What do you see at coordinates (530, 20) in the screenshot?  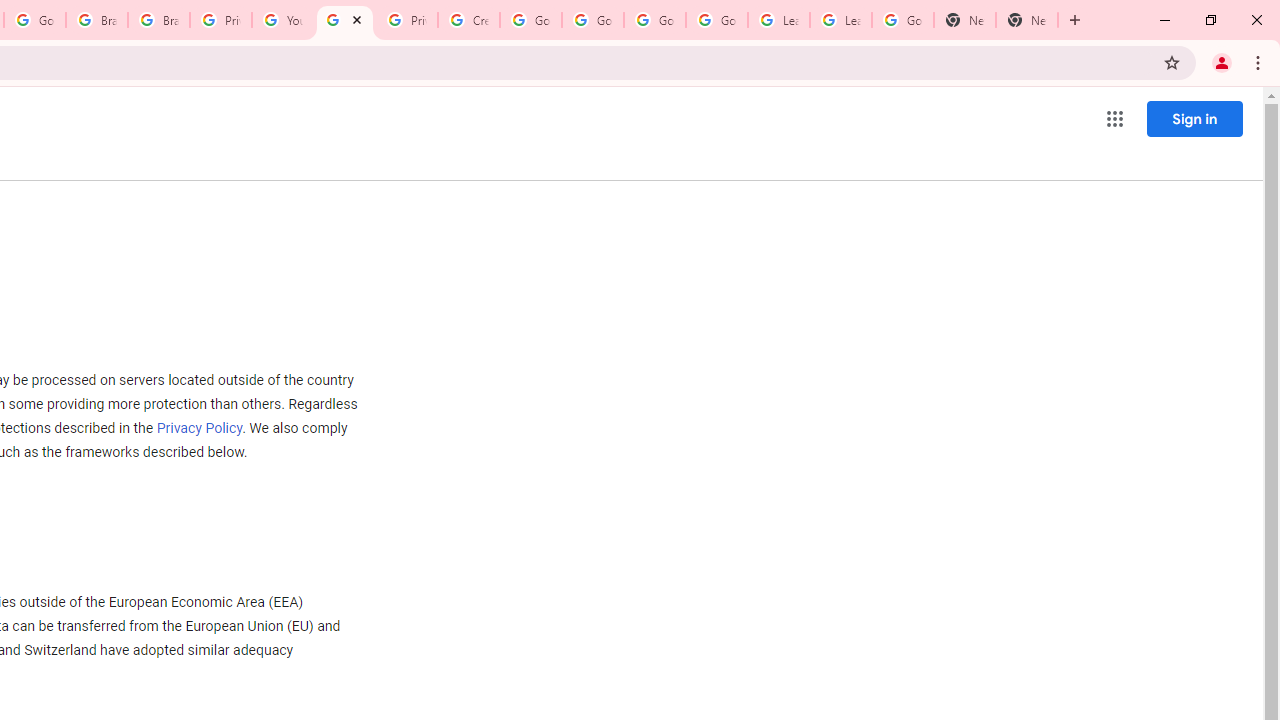 I see `Google Account Help` at bounding box center [530, 20].